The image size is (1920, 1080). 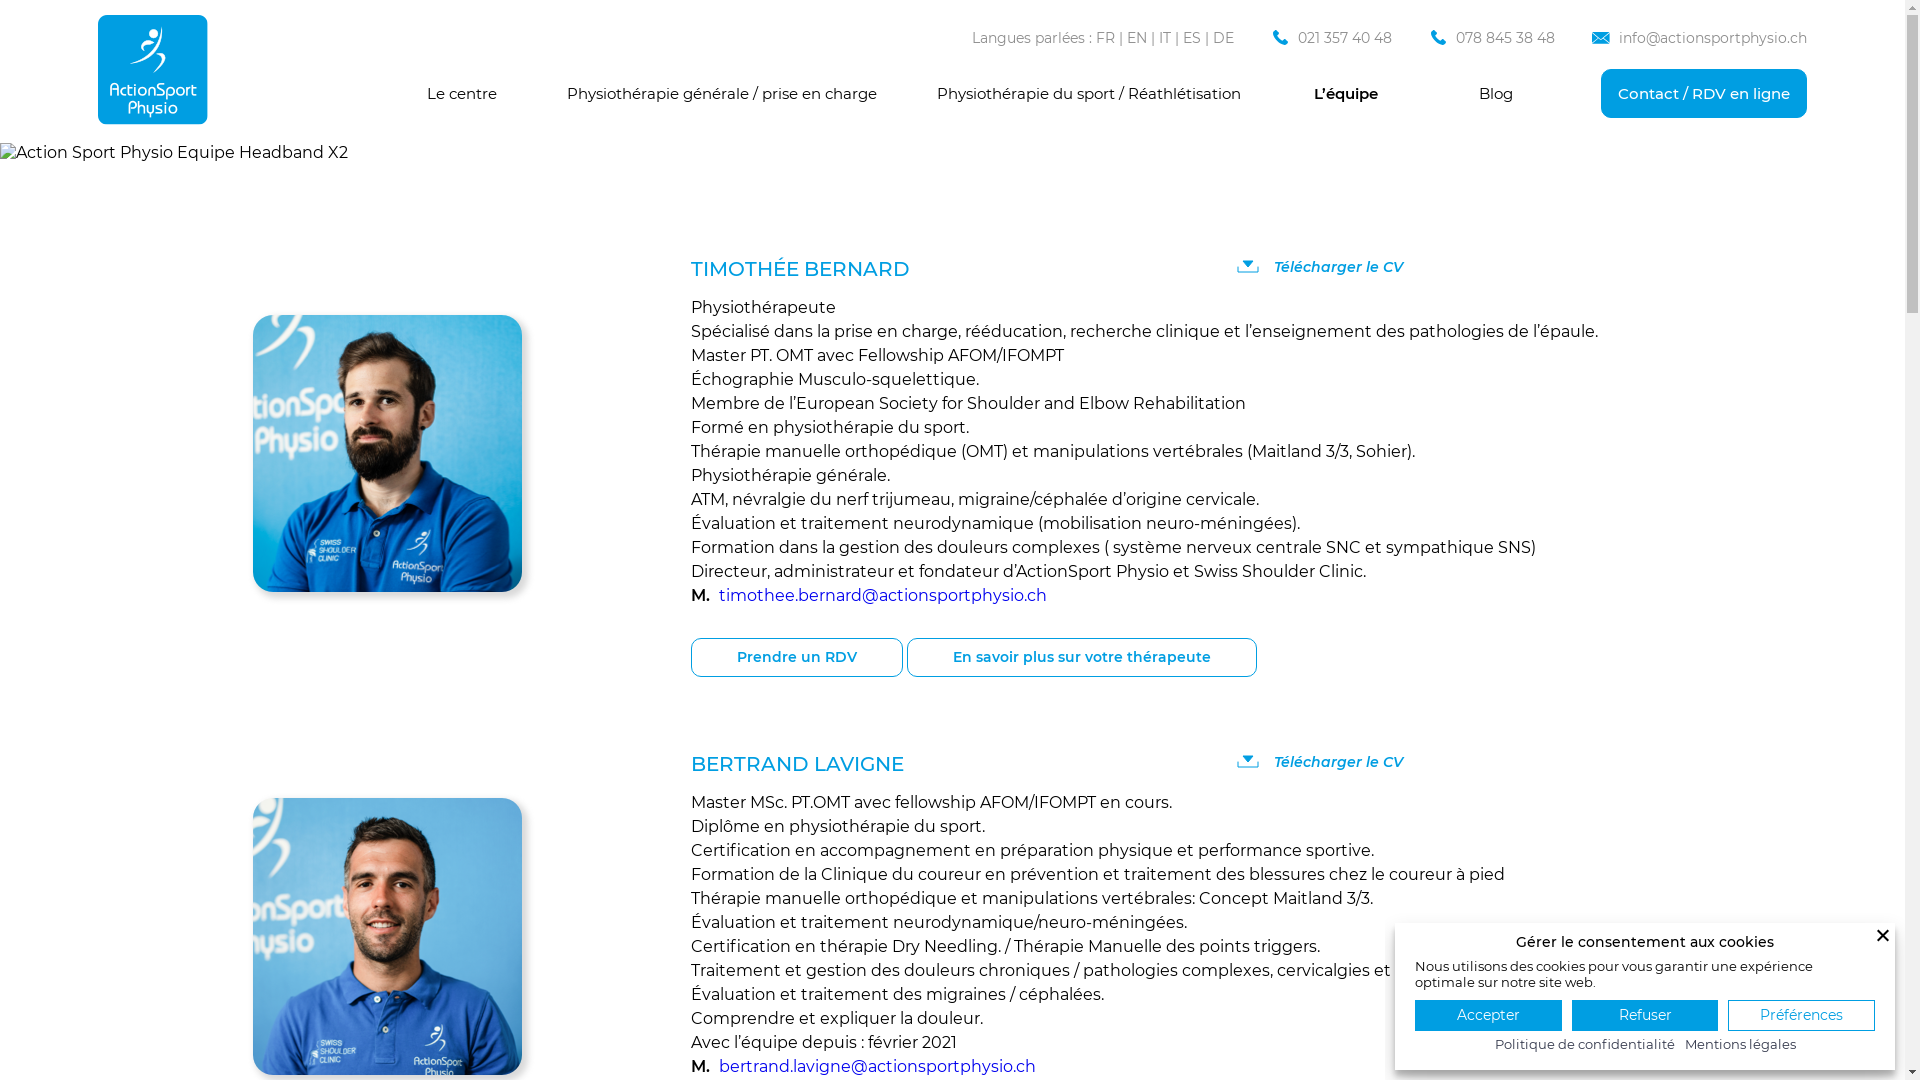 I want to click on info@actionsportphysio.ch, so click(x=1712, y=37).